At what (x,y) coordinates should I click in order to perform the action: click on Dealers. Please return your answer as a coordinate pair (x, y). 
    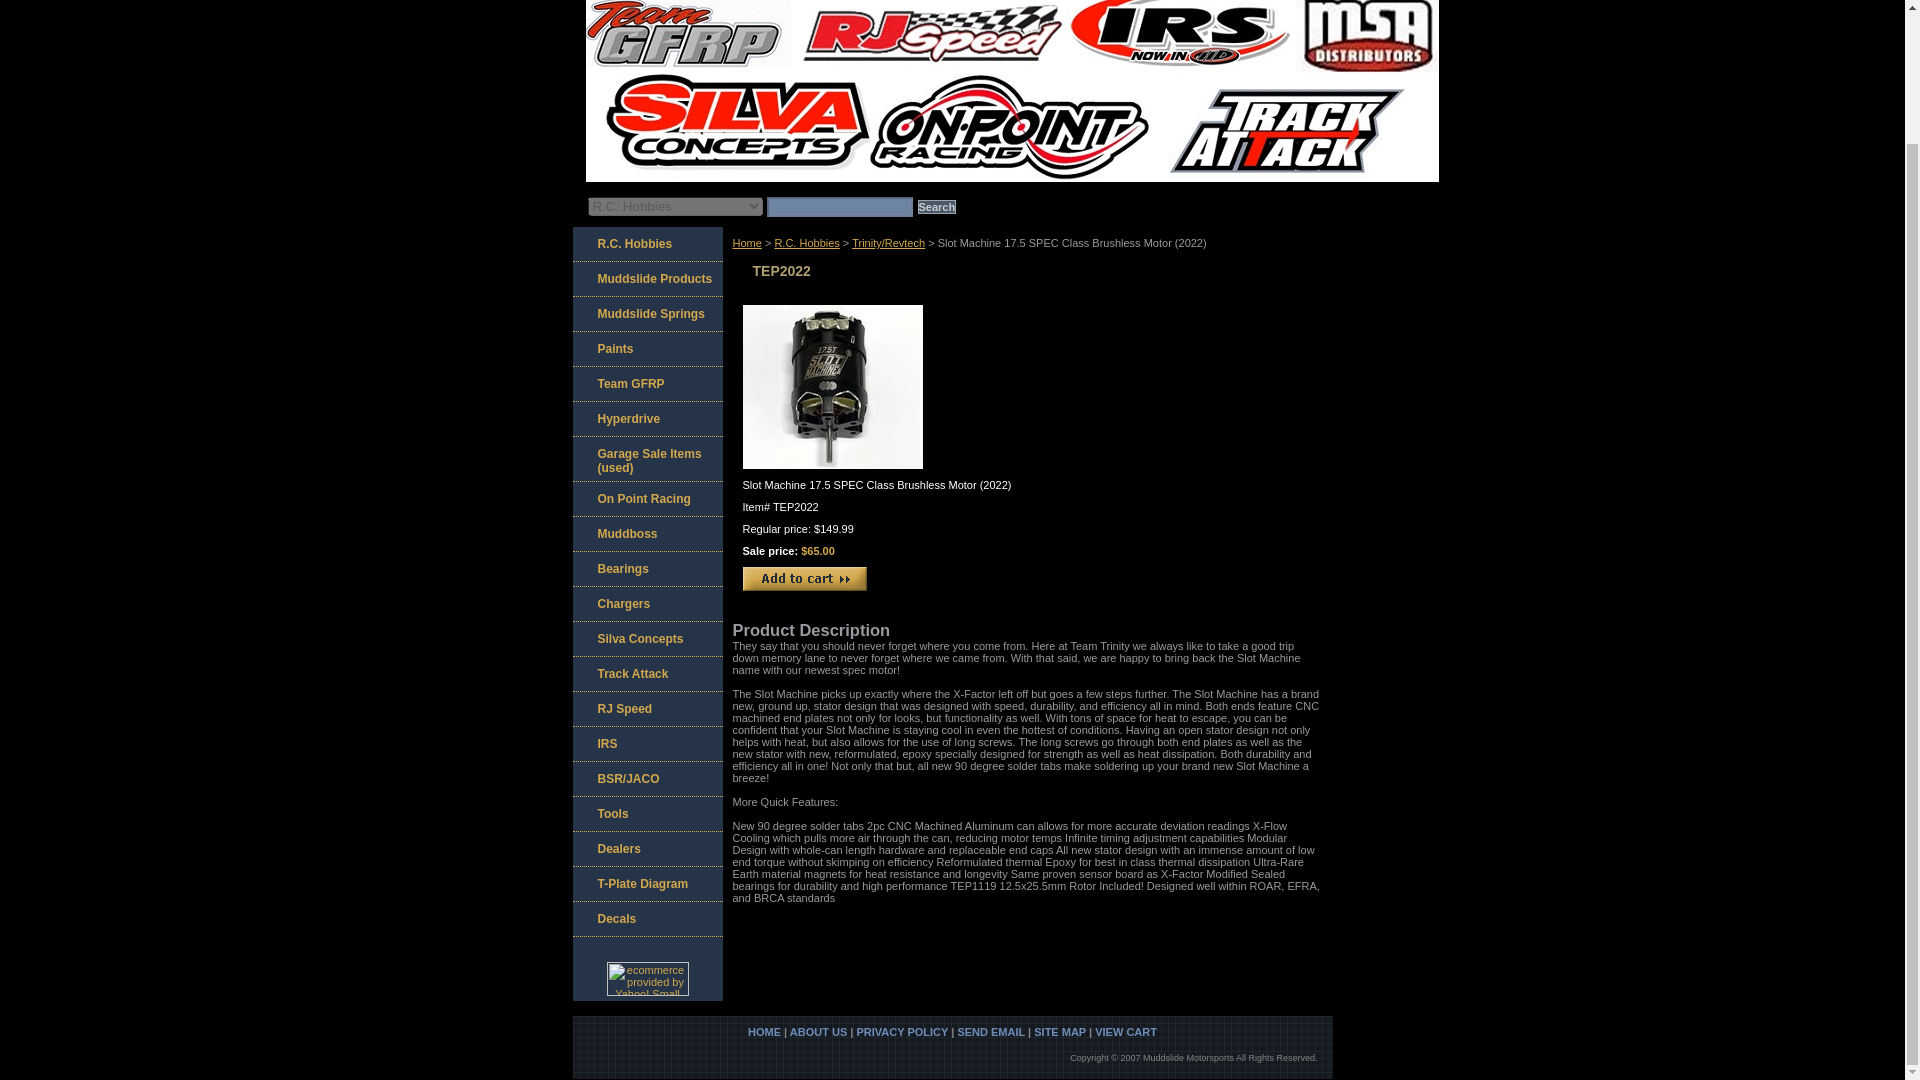
    Looking at the image, I should click on (646, 849).